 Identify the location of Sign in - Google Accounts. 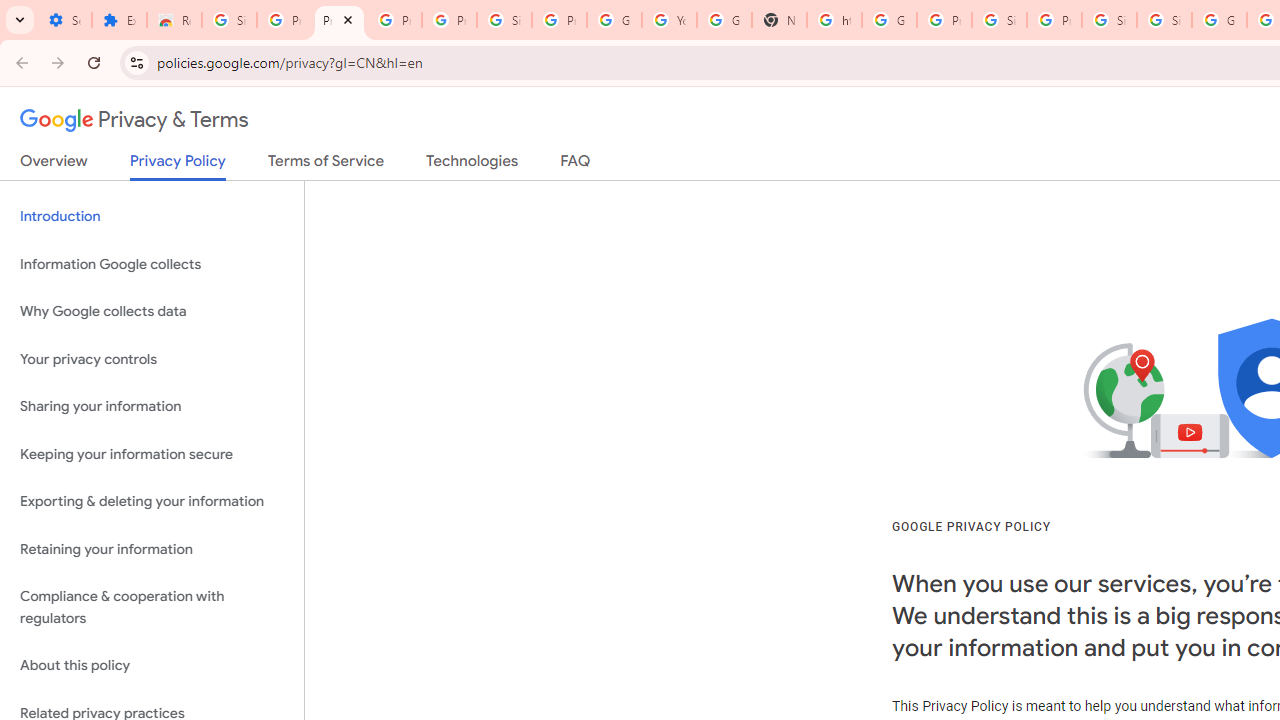
(504, 20).